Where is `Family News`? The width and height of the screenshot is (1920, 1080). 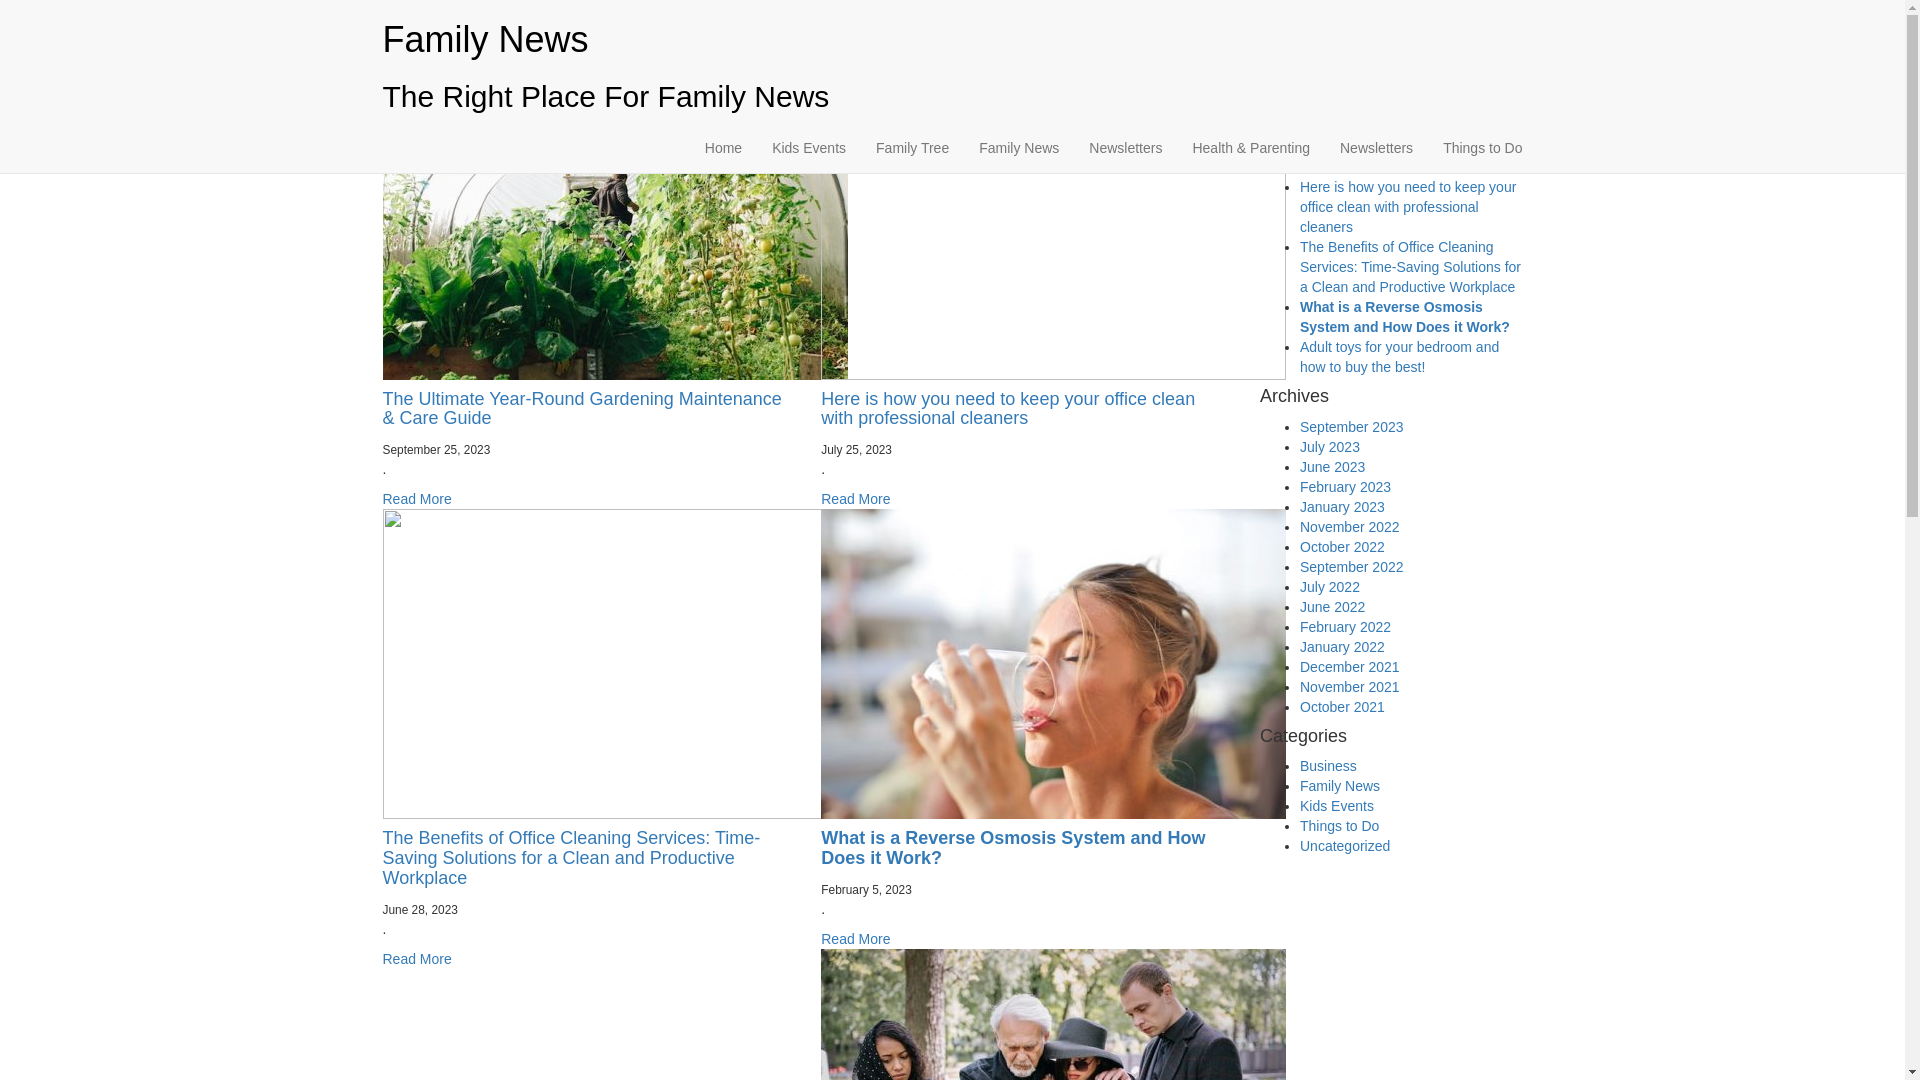 Family News is located at coordinates (1019, 148).